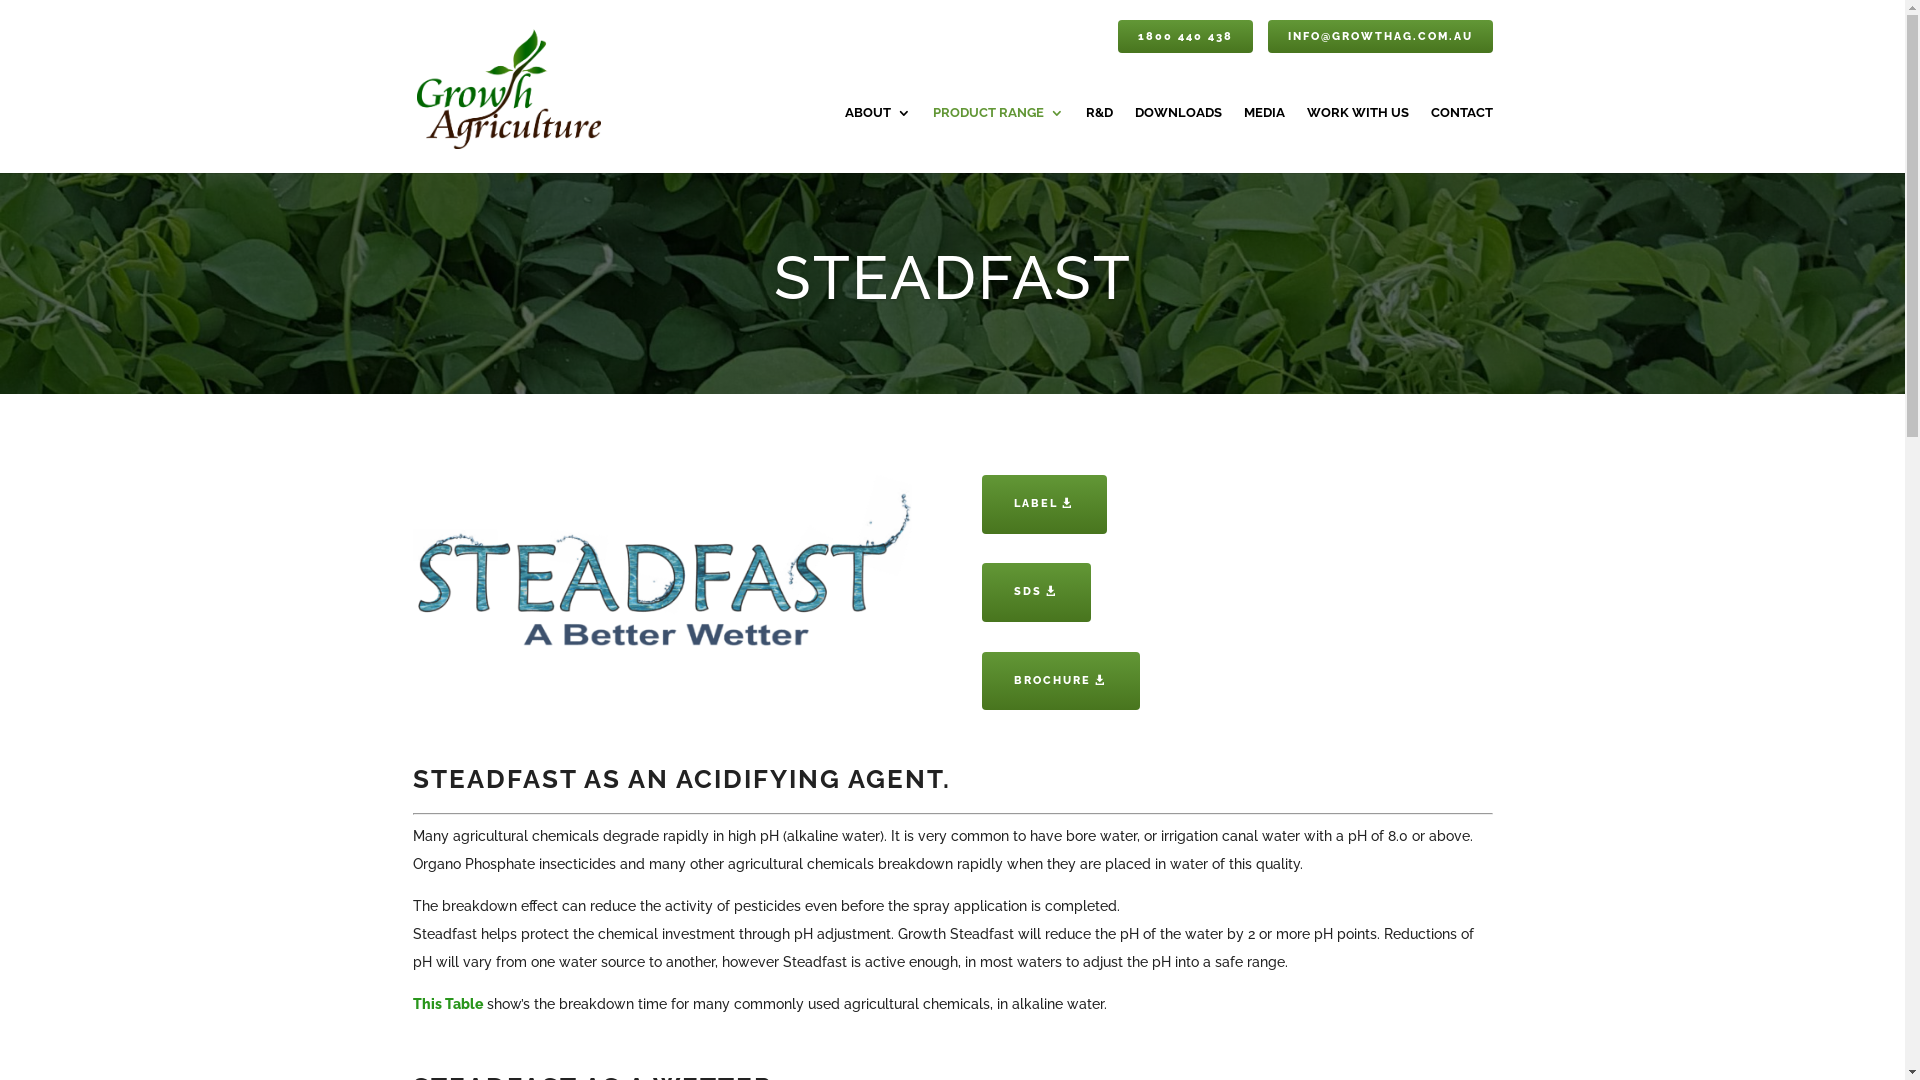 This screenshot has height=1080, width=1920. What do you see at coordinates (1061, 682) in the screenshot?
I see `BROCHURE` at bounding box center [1061, 682].